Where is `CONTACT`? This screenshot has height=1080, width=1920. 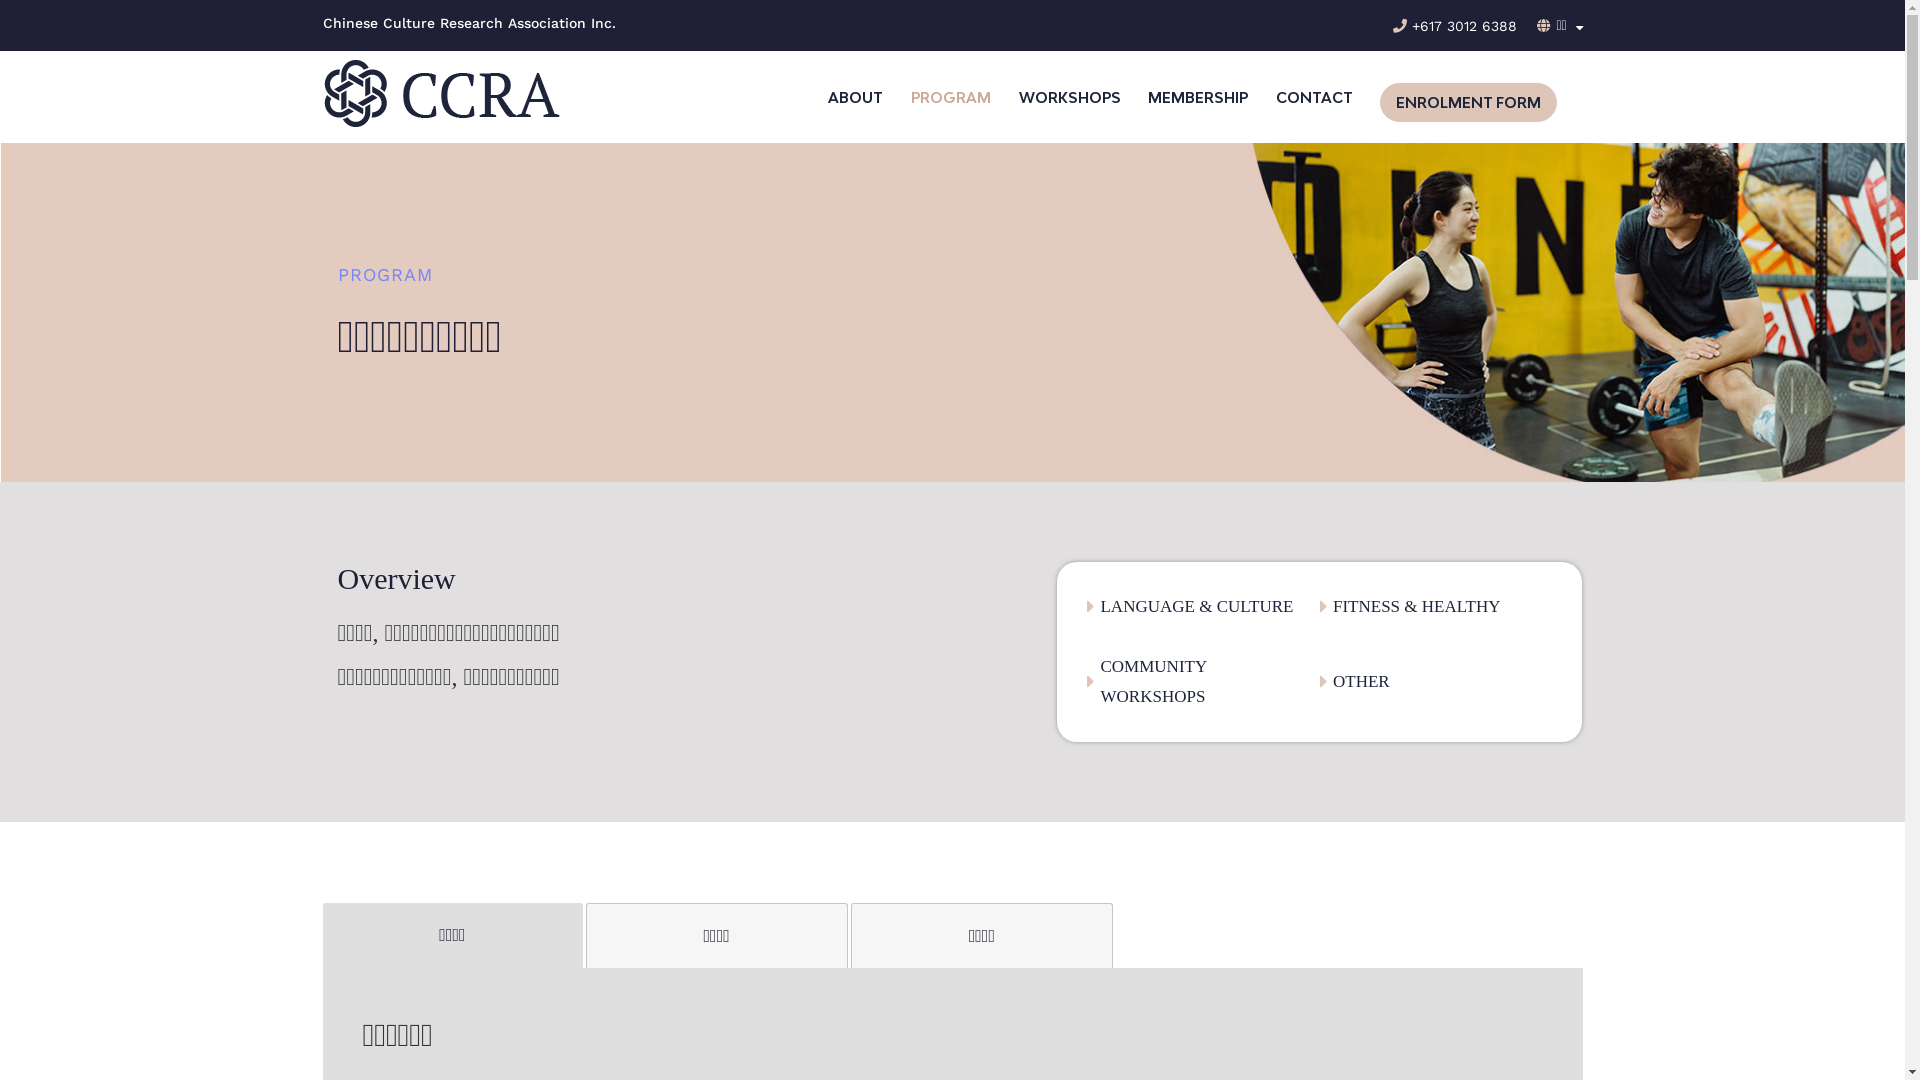
CONTACT is located at coordinates (1314, 96).